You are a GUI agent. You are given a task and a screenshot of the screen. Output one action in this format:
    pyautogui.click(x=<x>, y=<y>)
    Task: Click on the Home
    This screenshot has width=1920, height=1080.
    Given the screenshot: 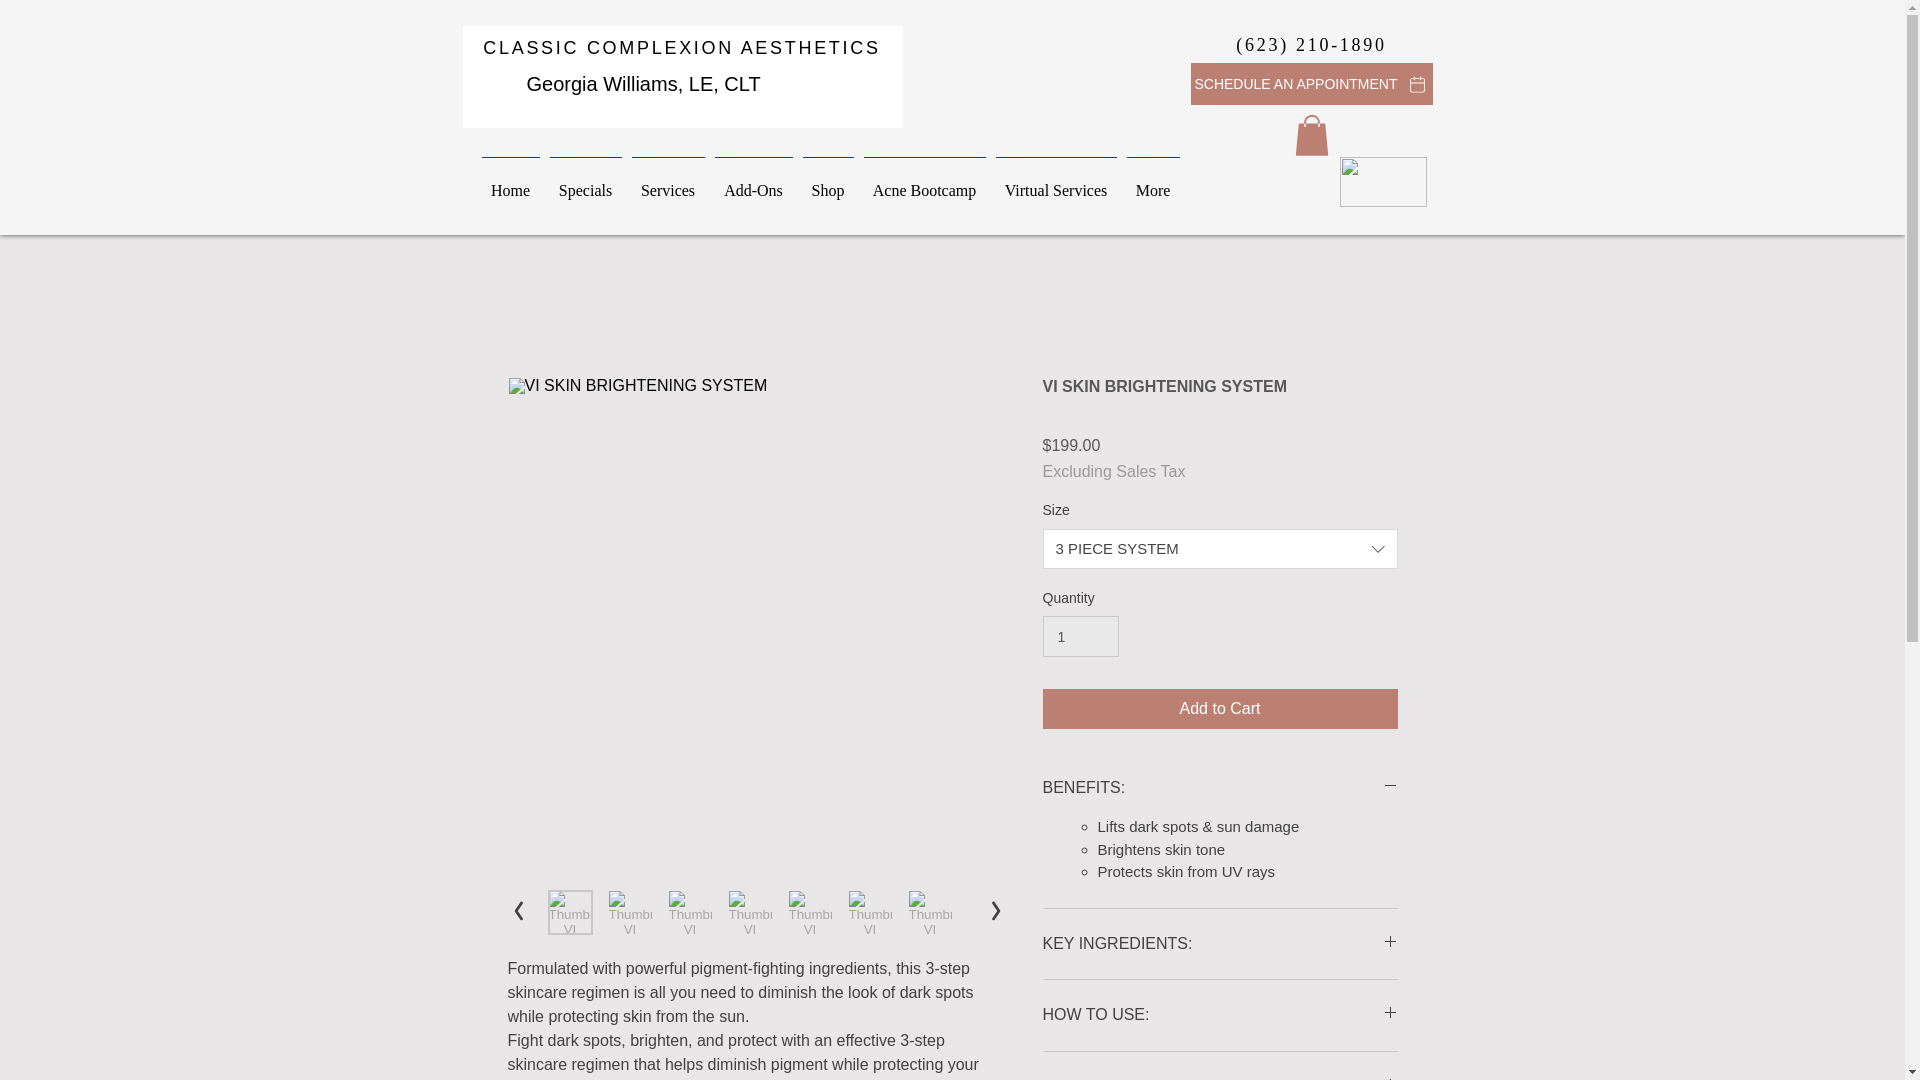 What is the action you would take?
    pyautogui.click(x=510, y=182)
    